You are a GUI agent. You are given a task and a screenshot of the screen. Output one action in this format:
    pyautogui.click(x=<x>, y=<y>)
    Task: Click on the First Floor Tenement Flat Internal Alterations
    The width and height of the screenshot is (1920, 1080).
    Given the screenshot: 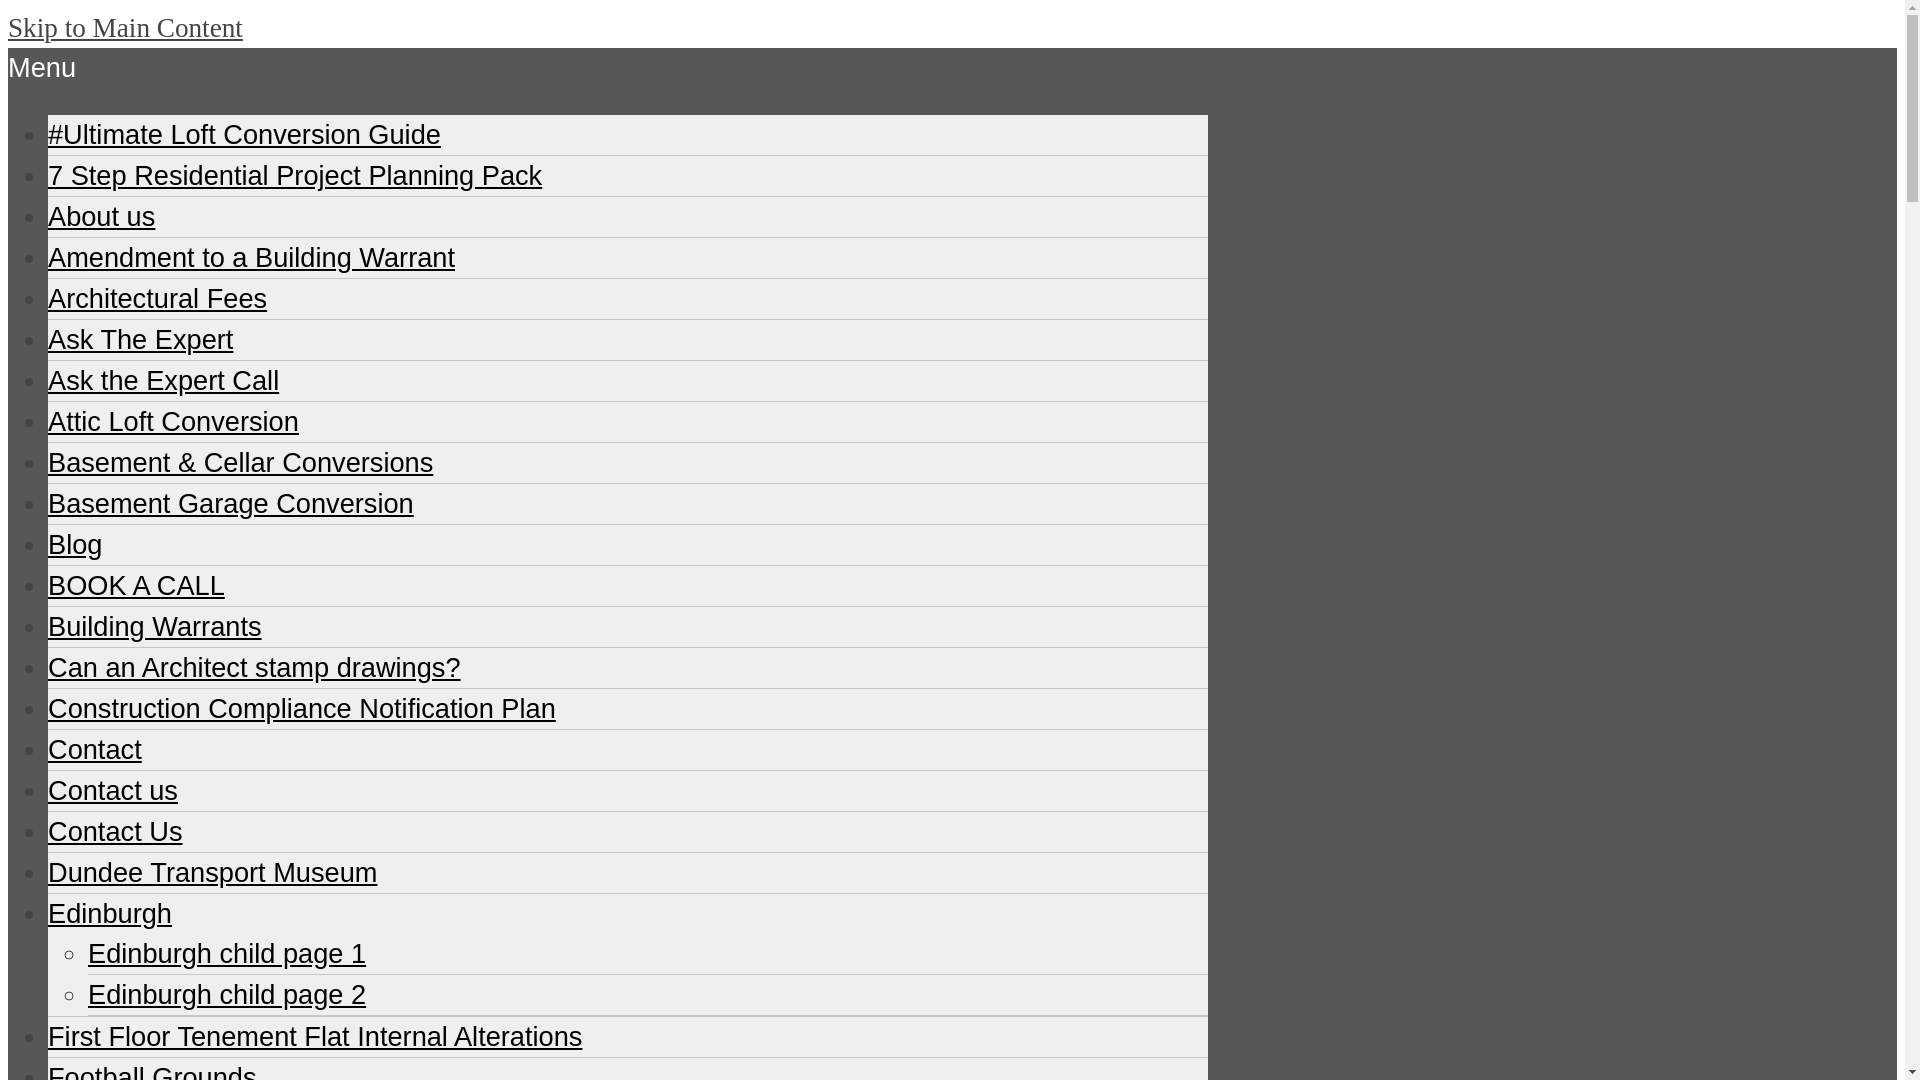 What is the action you would take?
    pyautogui.click(x=314, y=1036)
    